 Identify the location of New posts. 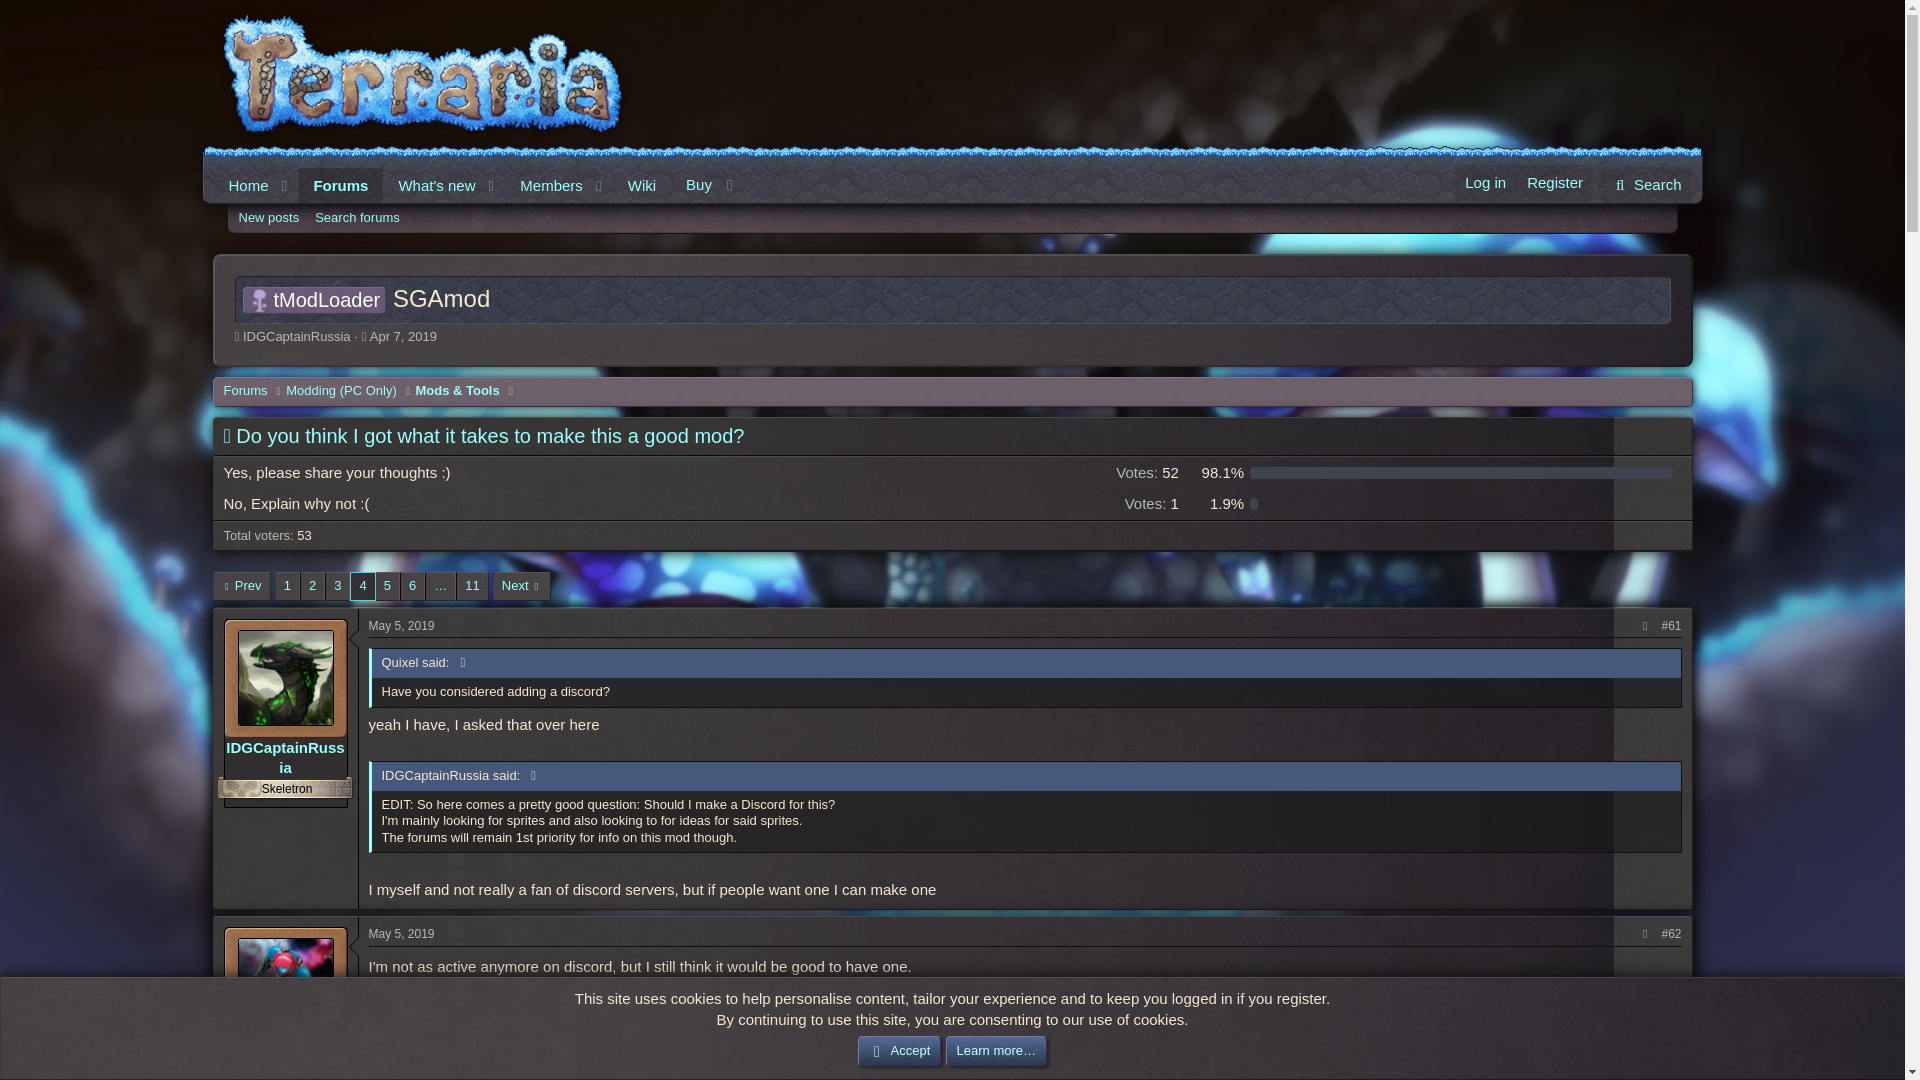
(400, 625).